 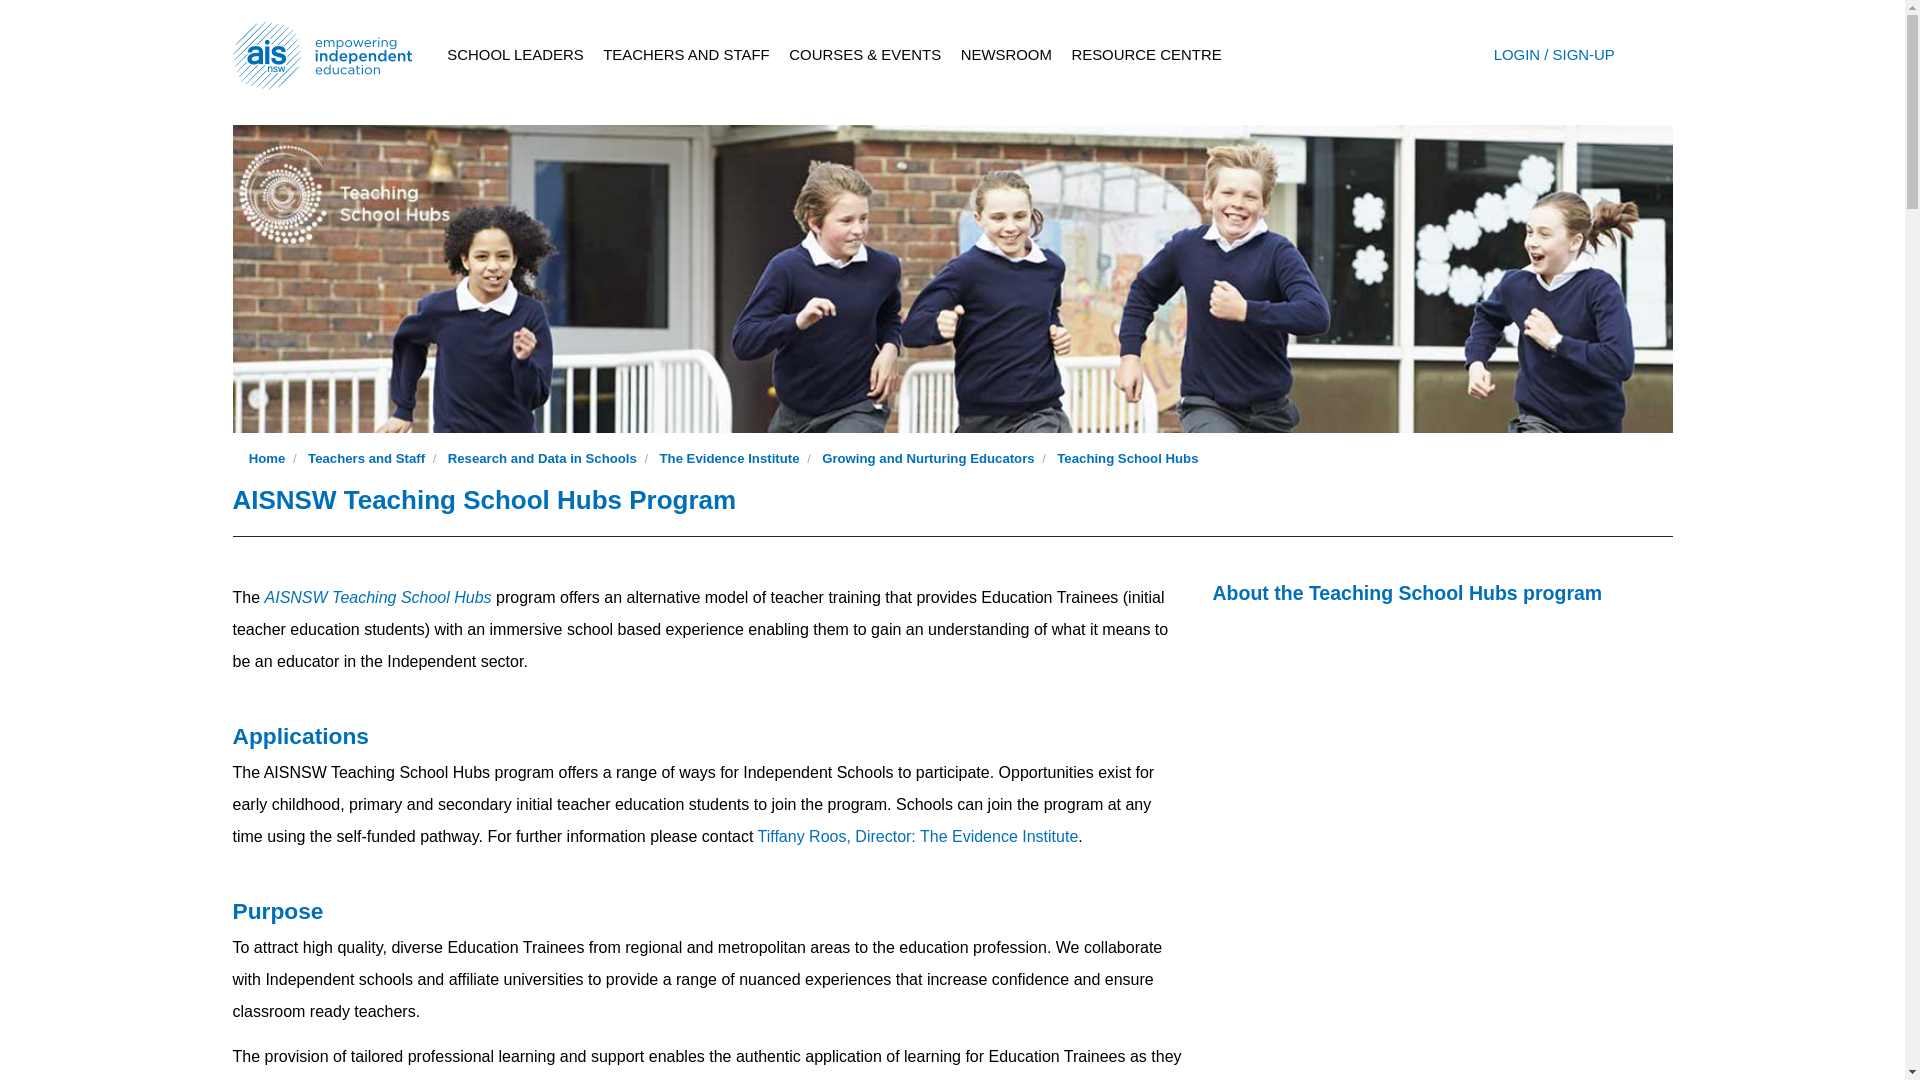 I want to click on Teaching School Hubs, so click(x=1128, y=458).